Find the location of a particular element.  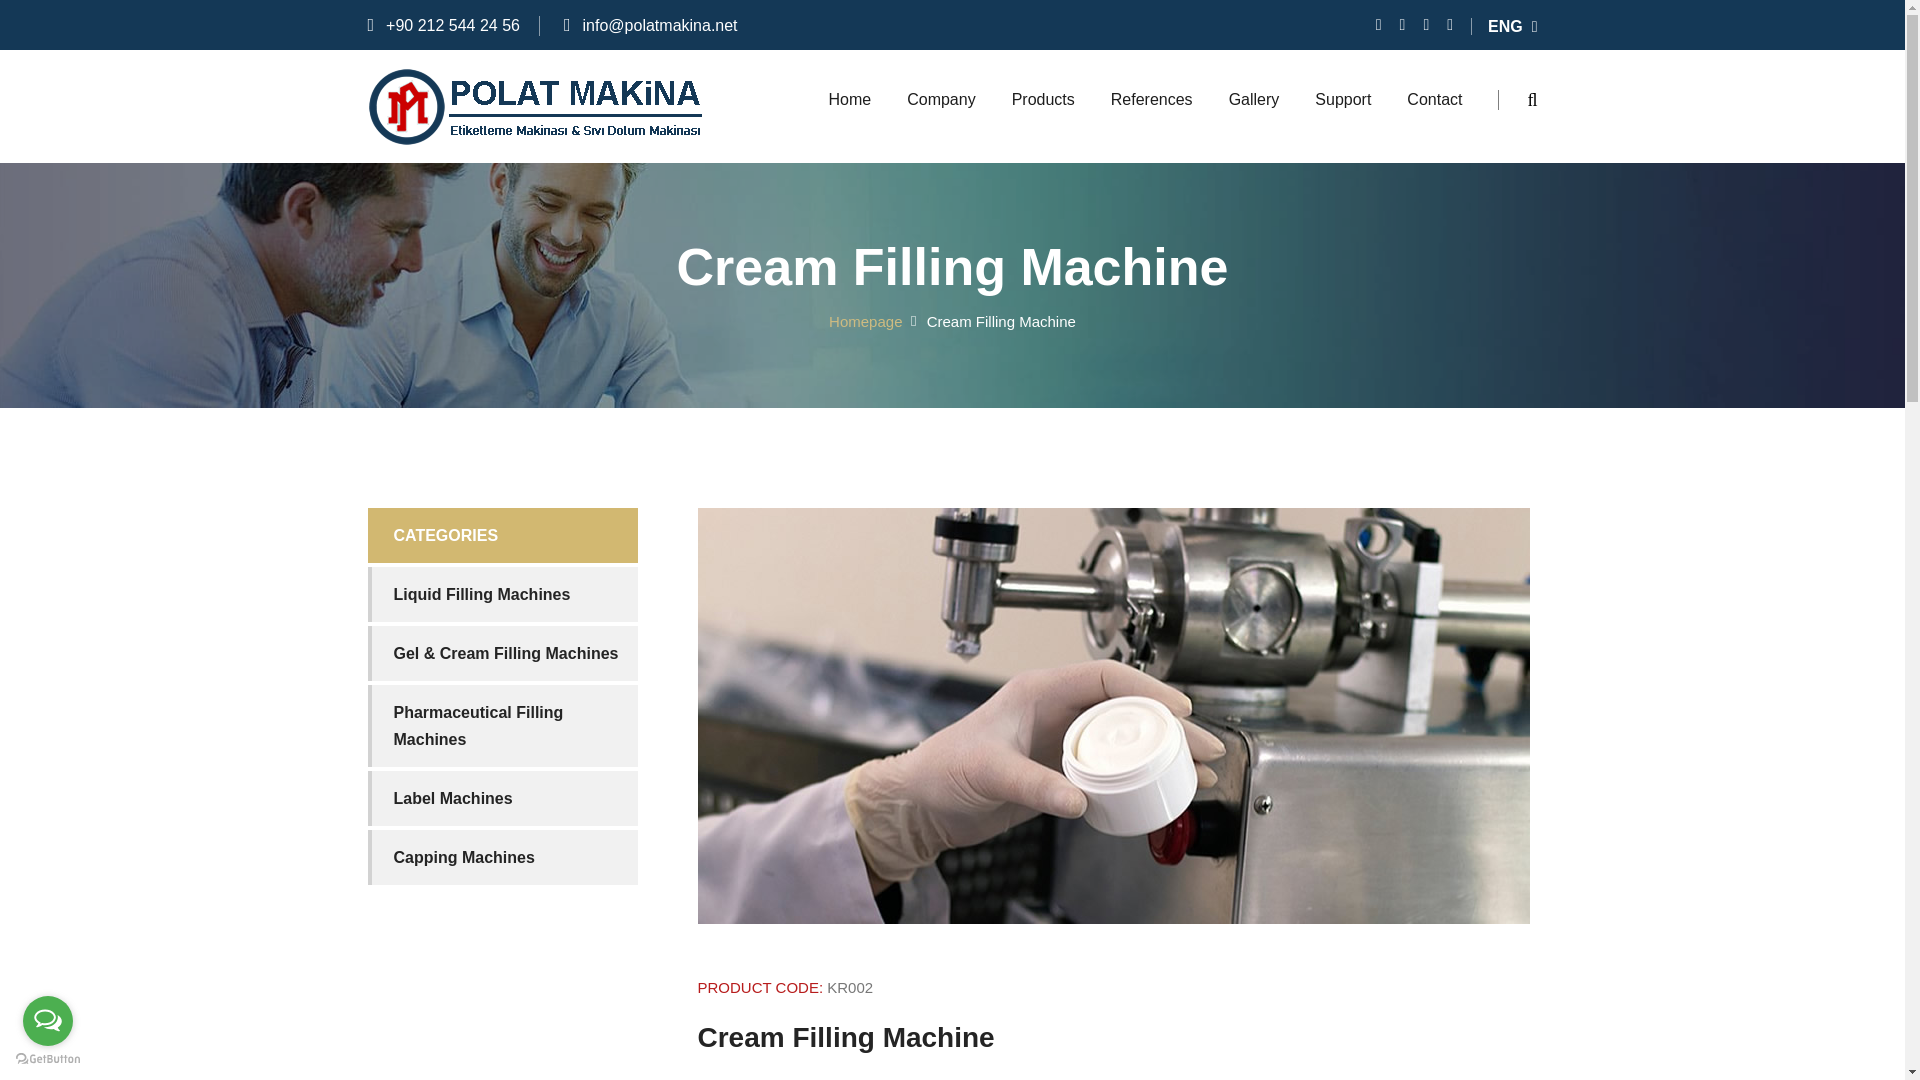

Support is located at coordinates (1342, 100).